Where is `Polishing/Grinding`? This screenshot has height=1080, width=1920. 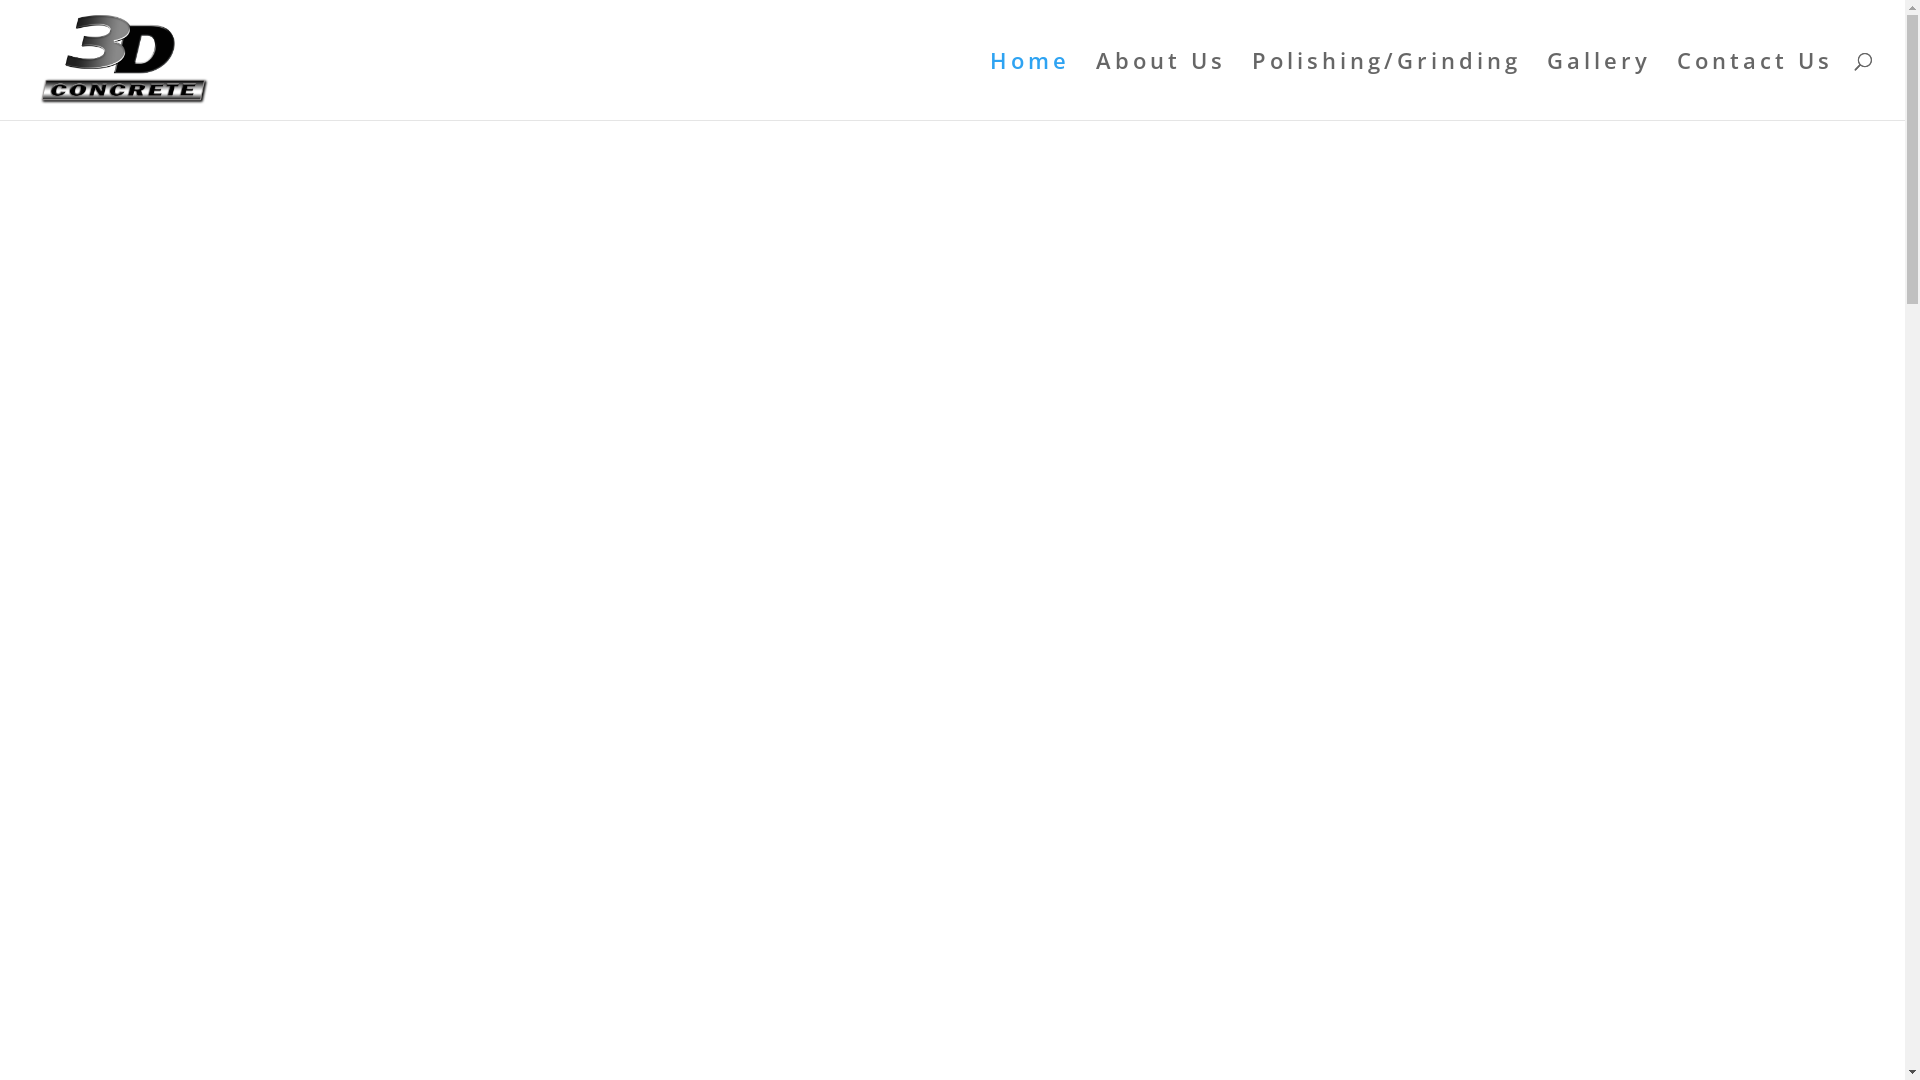 Polishing/Grinding is located at coordinates (1386, 86).